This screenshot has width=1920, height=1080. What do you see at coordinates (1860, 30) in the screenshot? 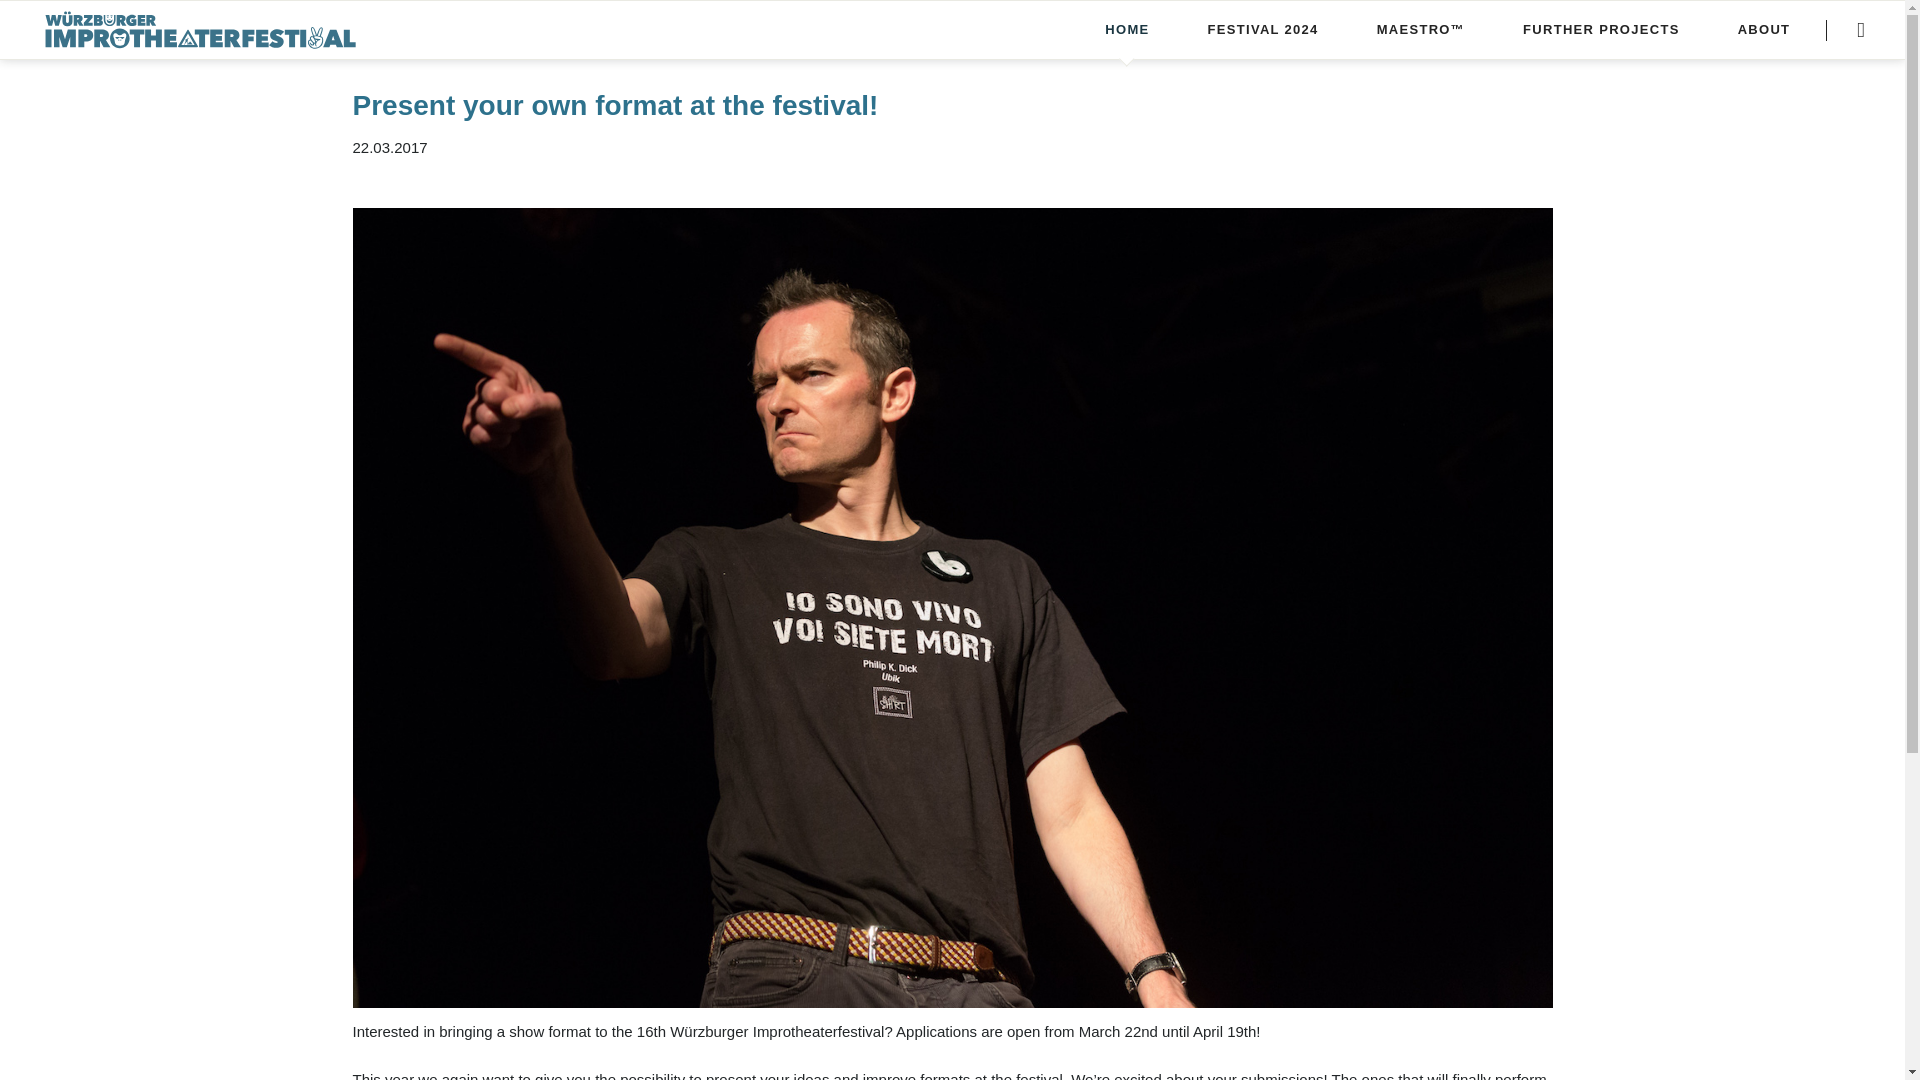
I see `Search` at bounding box center [1860, 30].